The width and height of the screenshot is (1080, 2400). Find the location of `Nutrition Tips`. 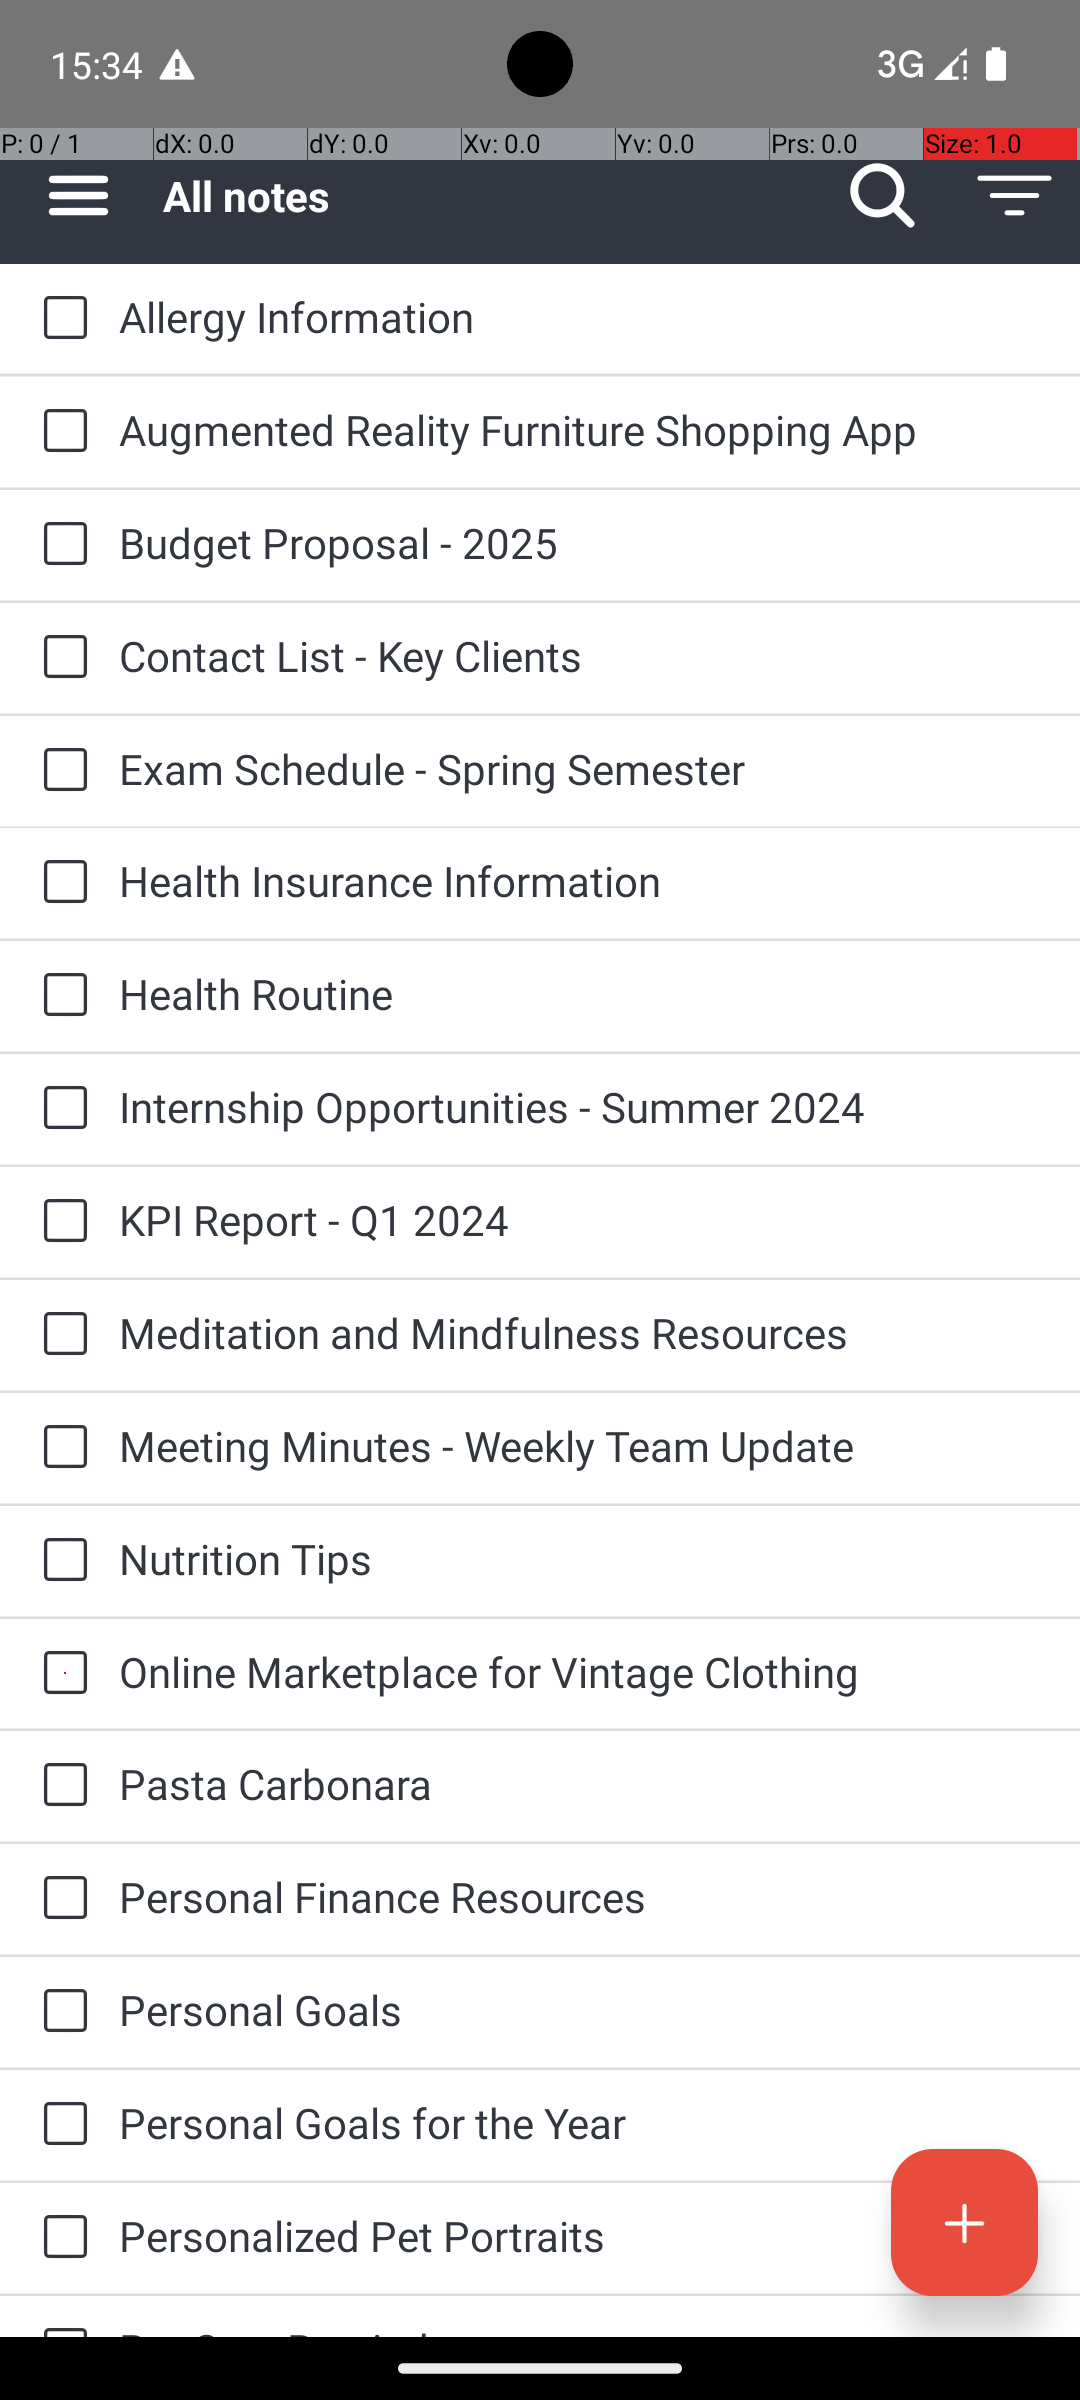

Nutrition Tips is located at coordinates (580, 1558).